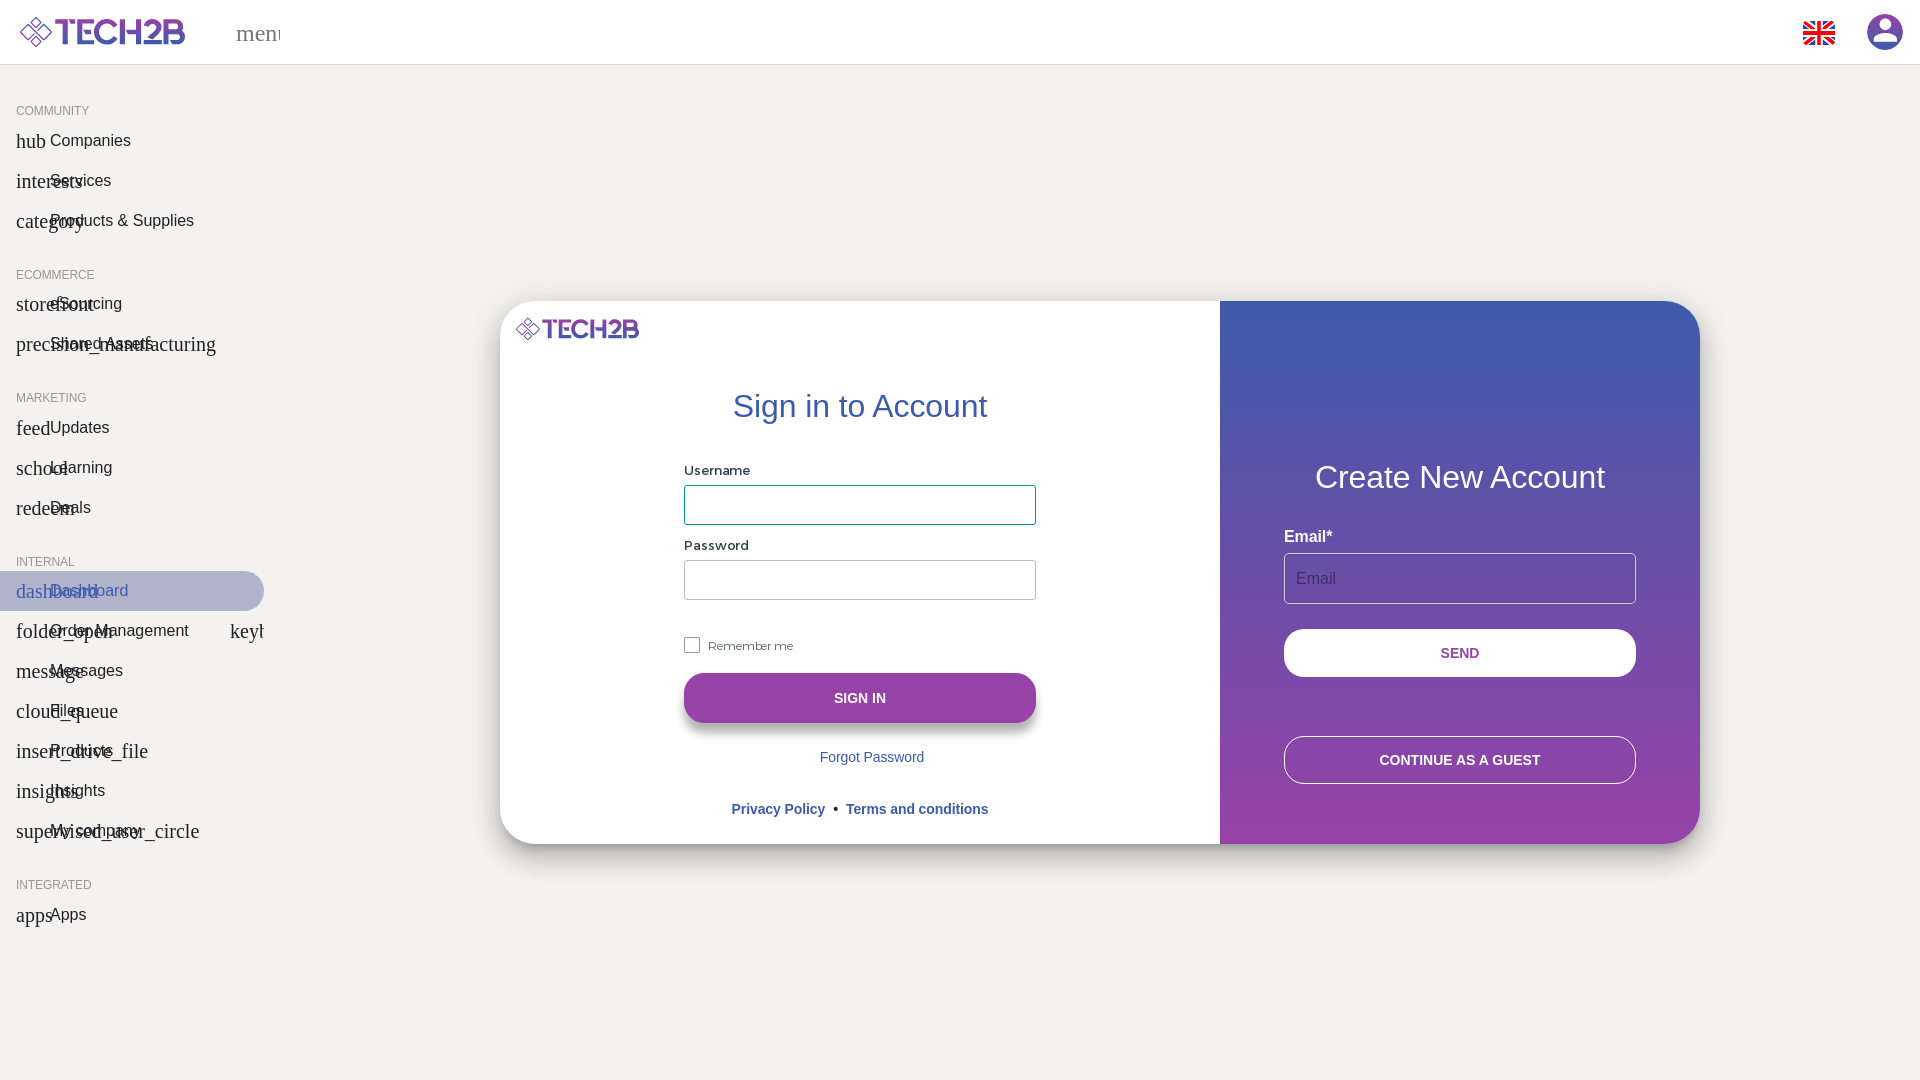 The height and width of the screenshot is (1080, 1920). What do you see at coordinates (132, 831) in the screenshot?
I see `supervised_user_circle
My company` at bounding box center [132, 831].